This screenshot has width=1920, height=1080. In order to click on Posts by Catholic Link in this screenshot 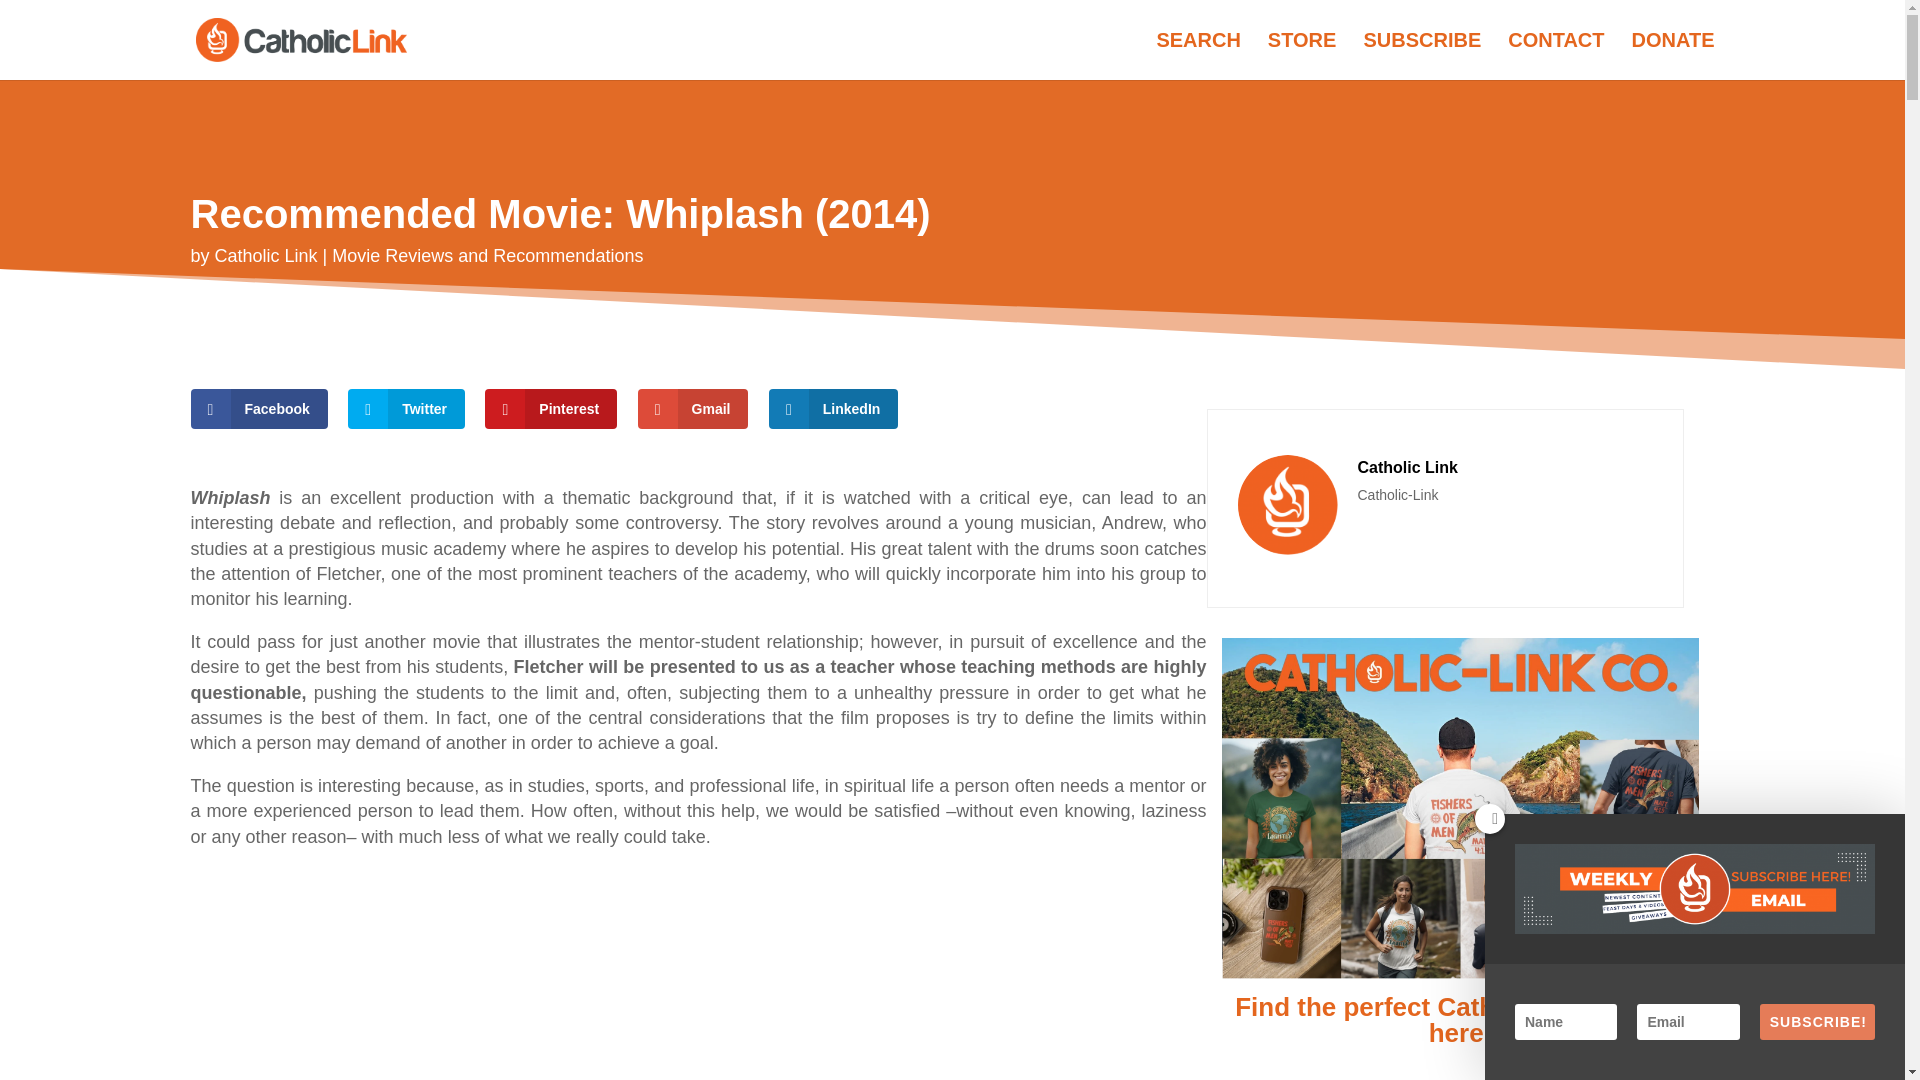, I will do `click(266, 256)`.